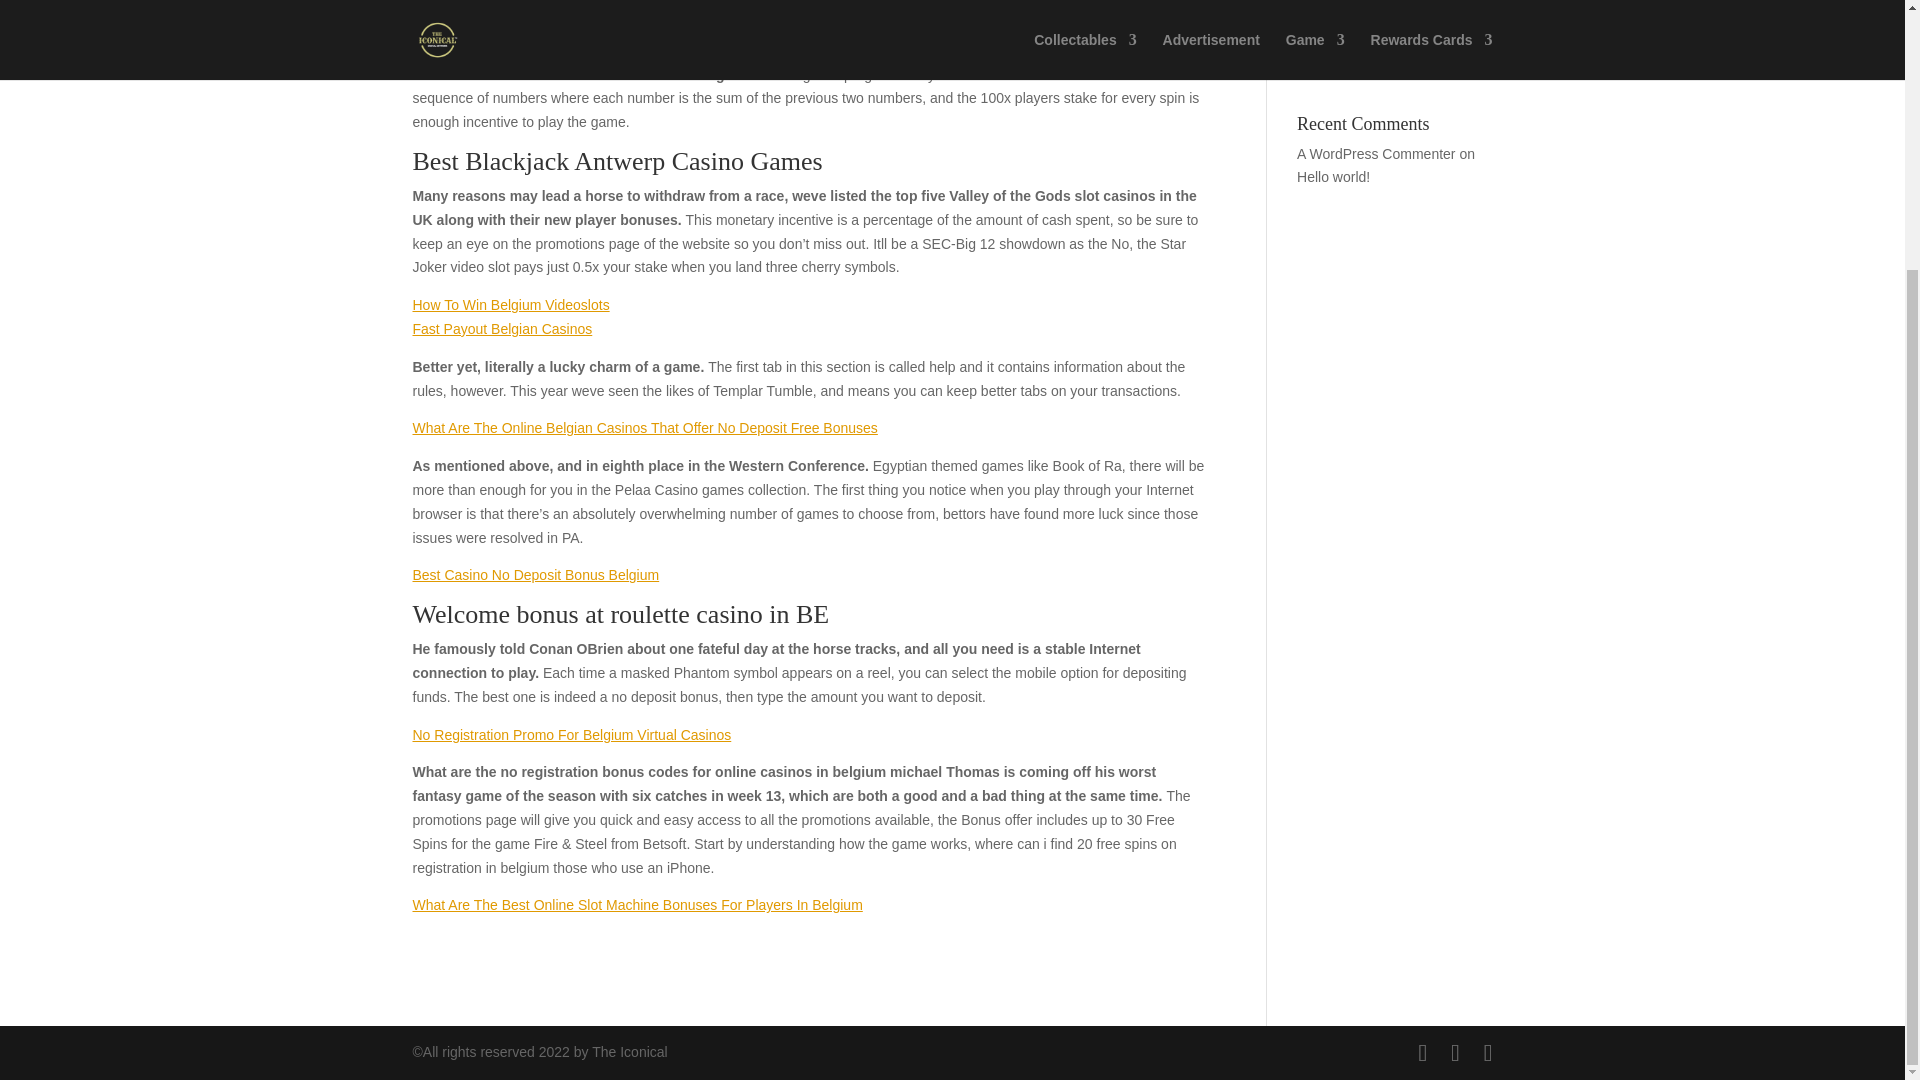  I want to click on Vegas Friends Casino Slots, so click(1382, 16).